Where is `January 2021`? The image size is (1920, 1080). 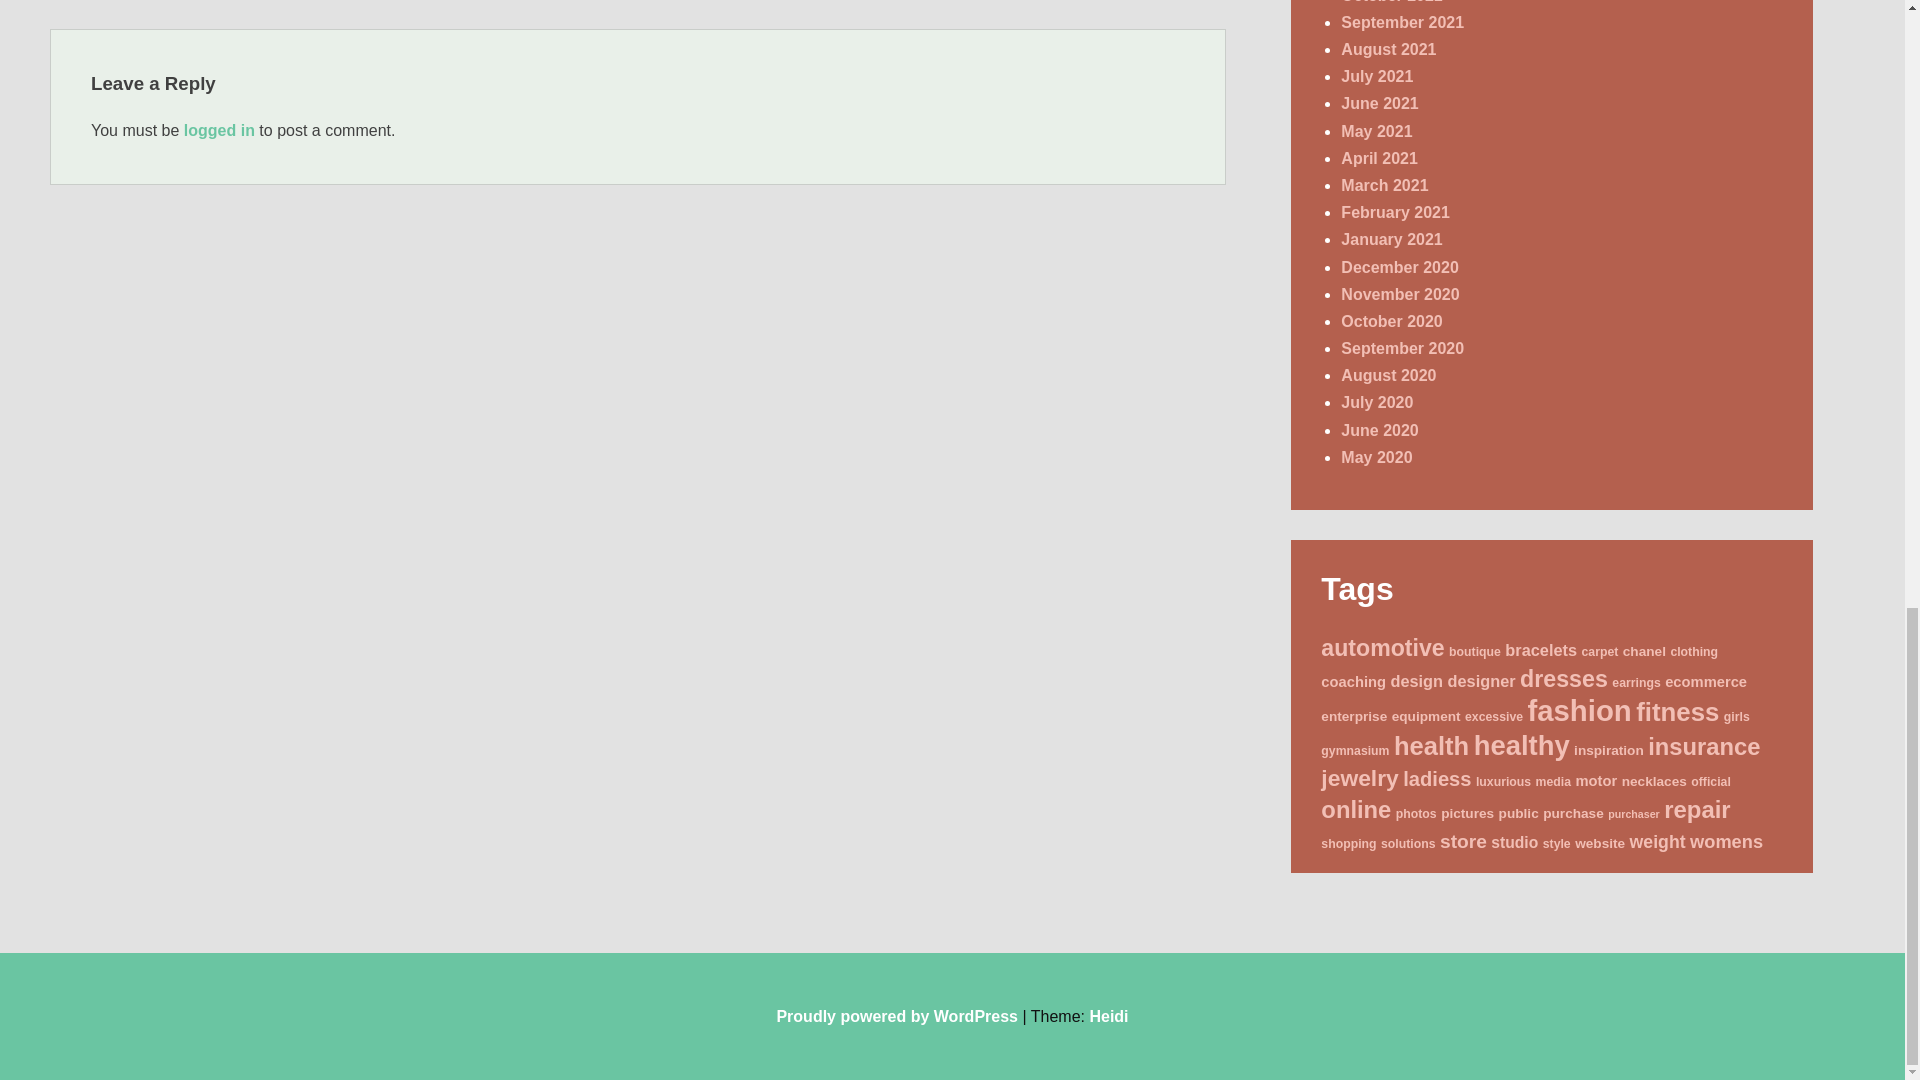 January 2021 is located at coordinates (1390, 240).